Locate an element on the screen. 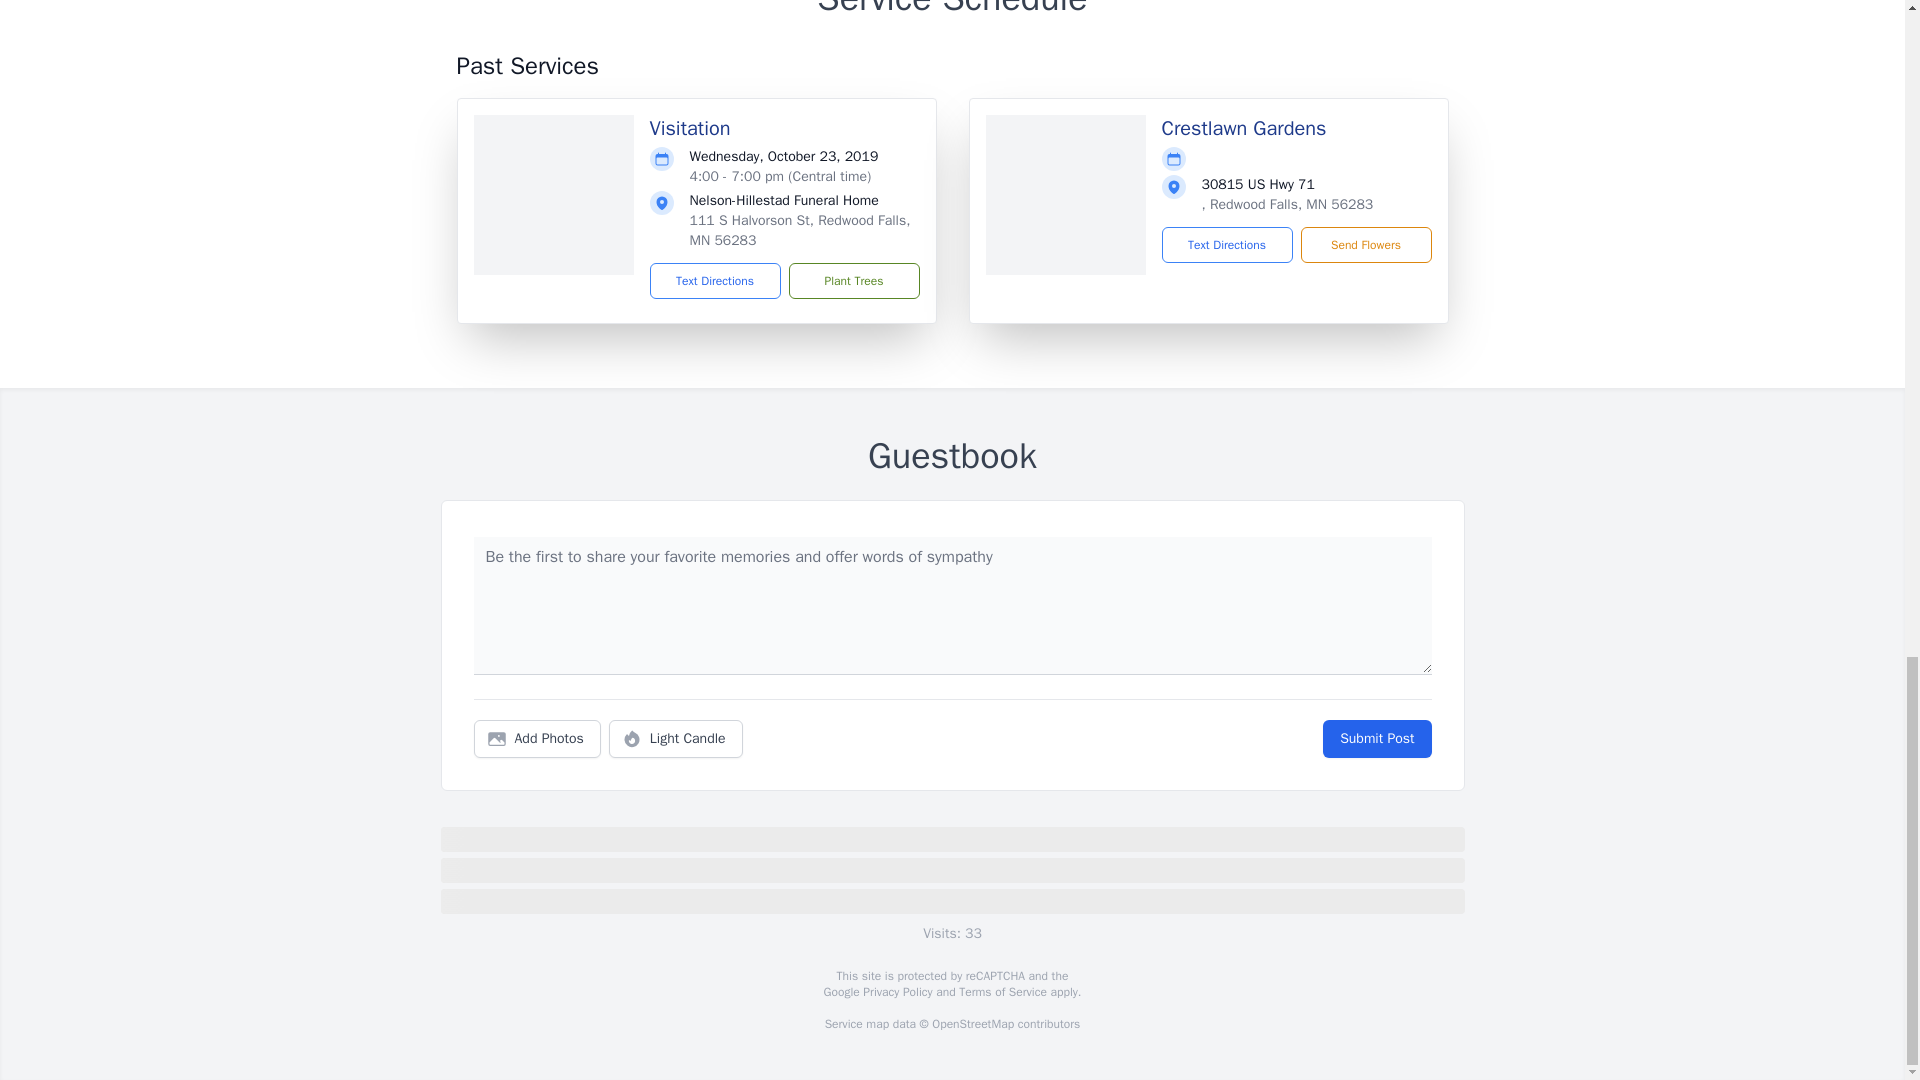 Image resolution: width=1920 pixels, height=1080 pixels. OpenStreetMap is located at coordinates (972, 1024).